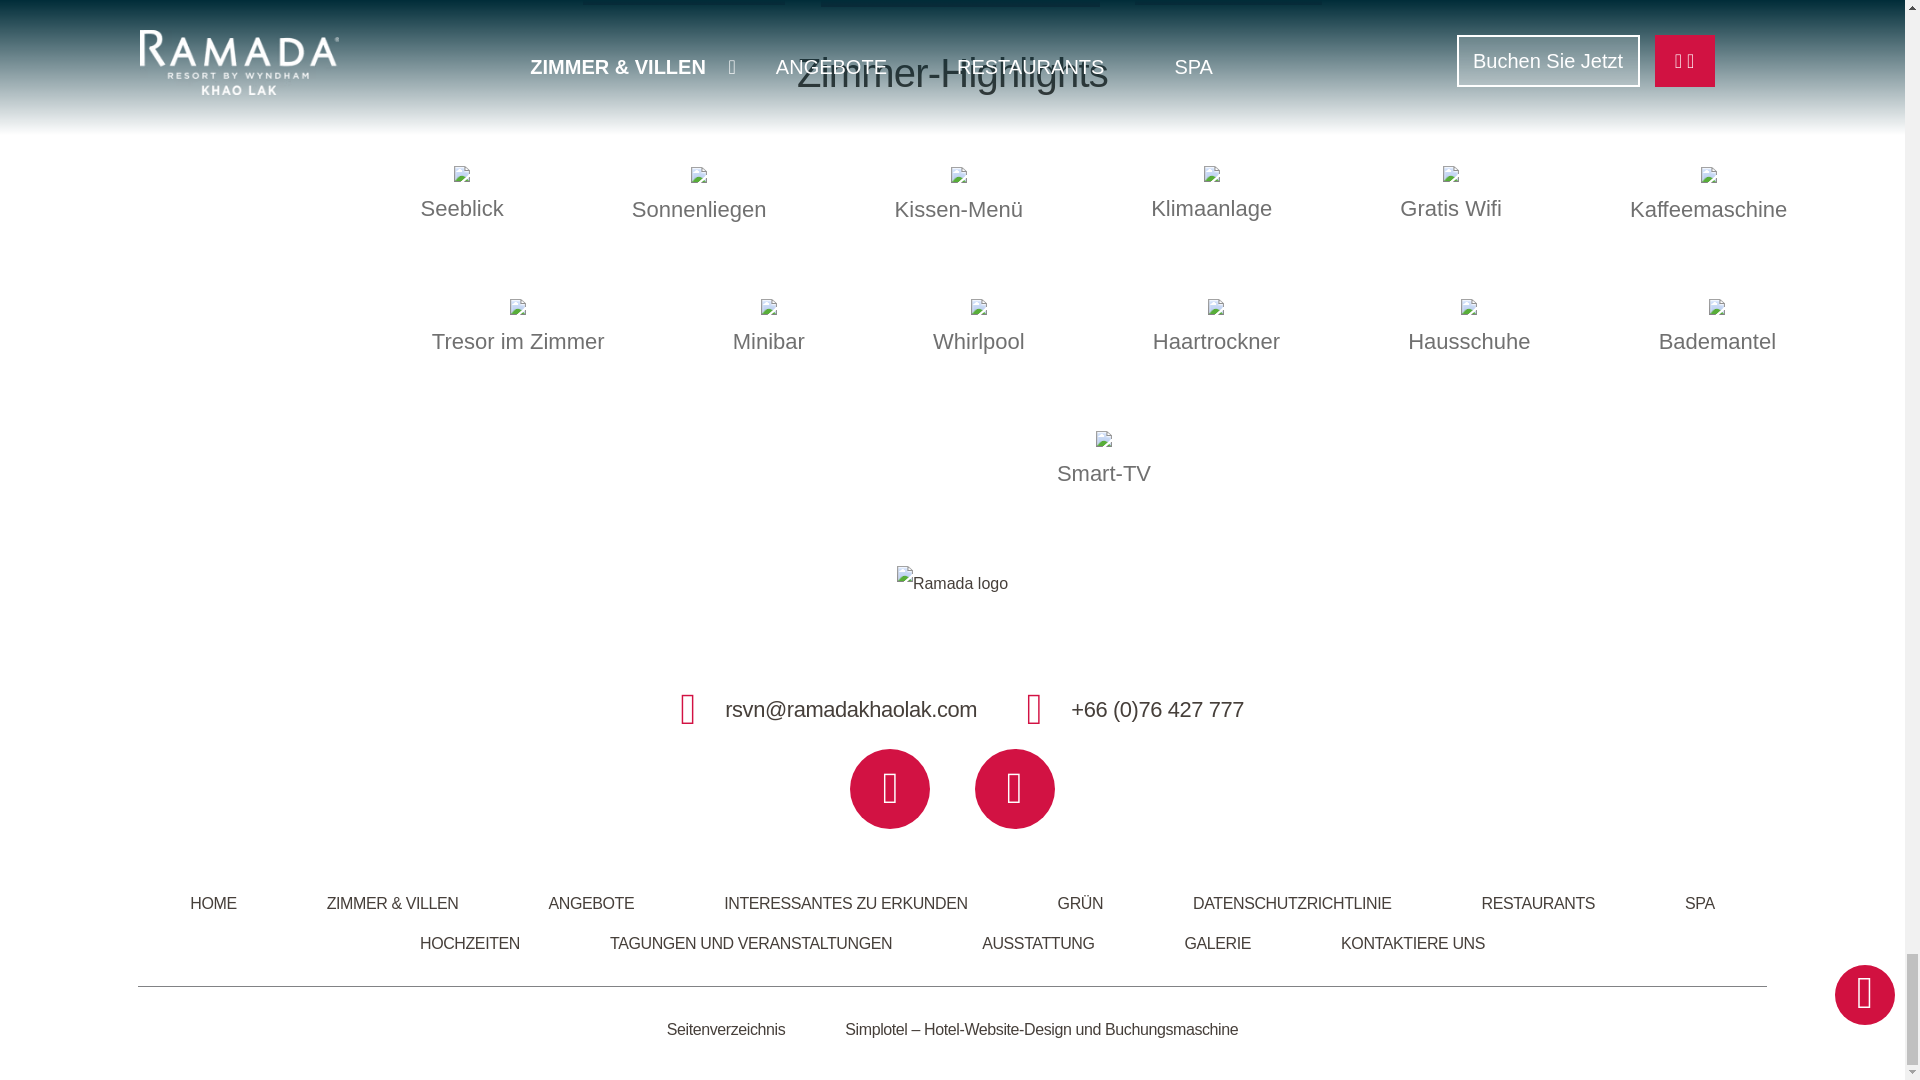 The width and height of the screenshot is (1920, 1080). I want to click on Virtuelle Tour, so click(1227, 2).